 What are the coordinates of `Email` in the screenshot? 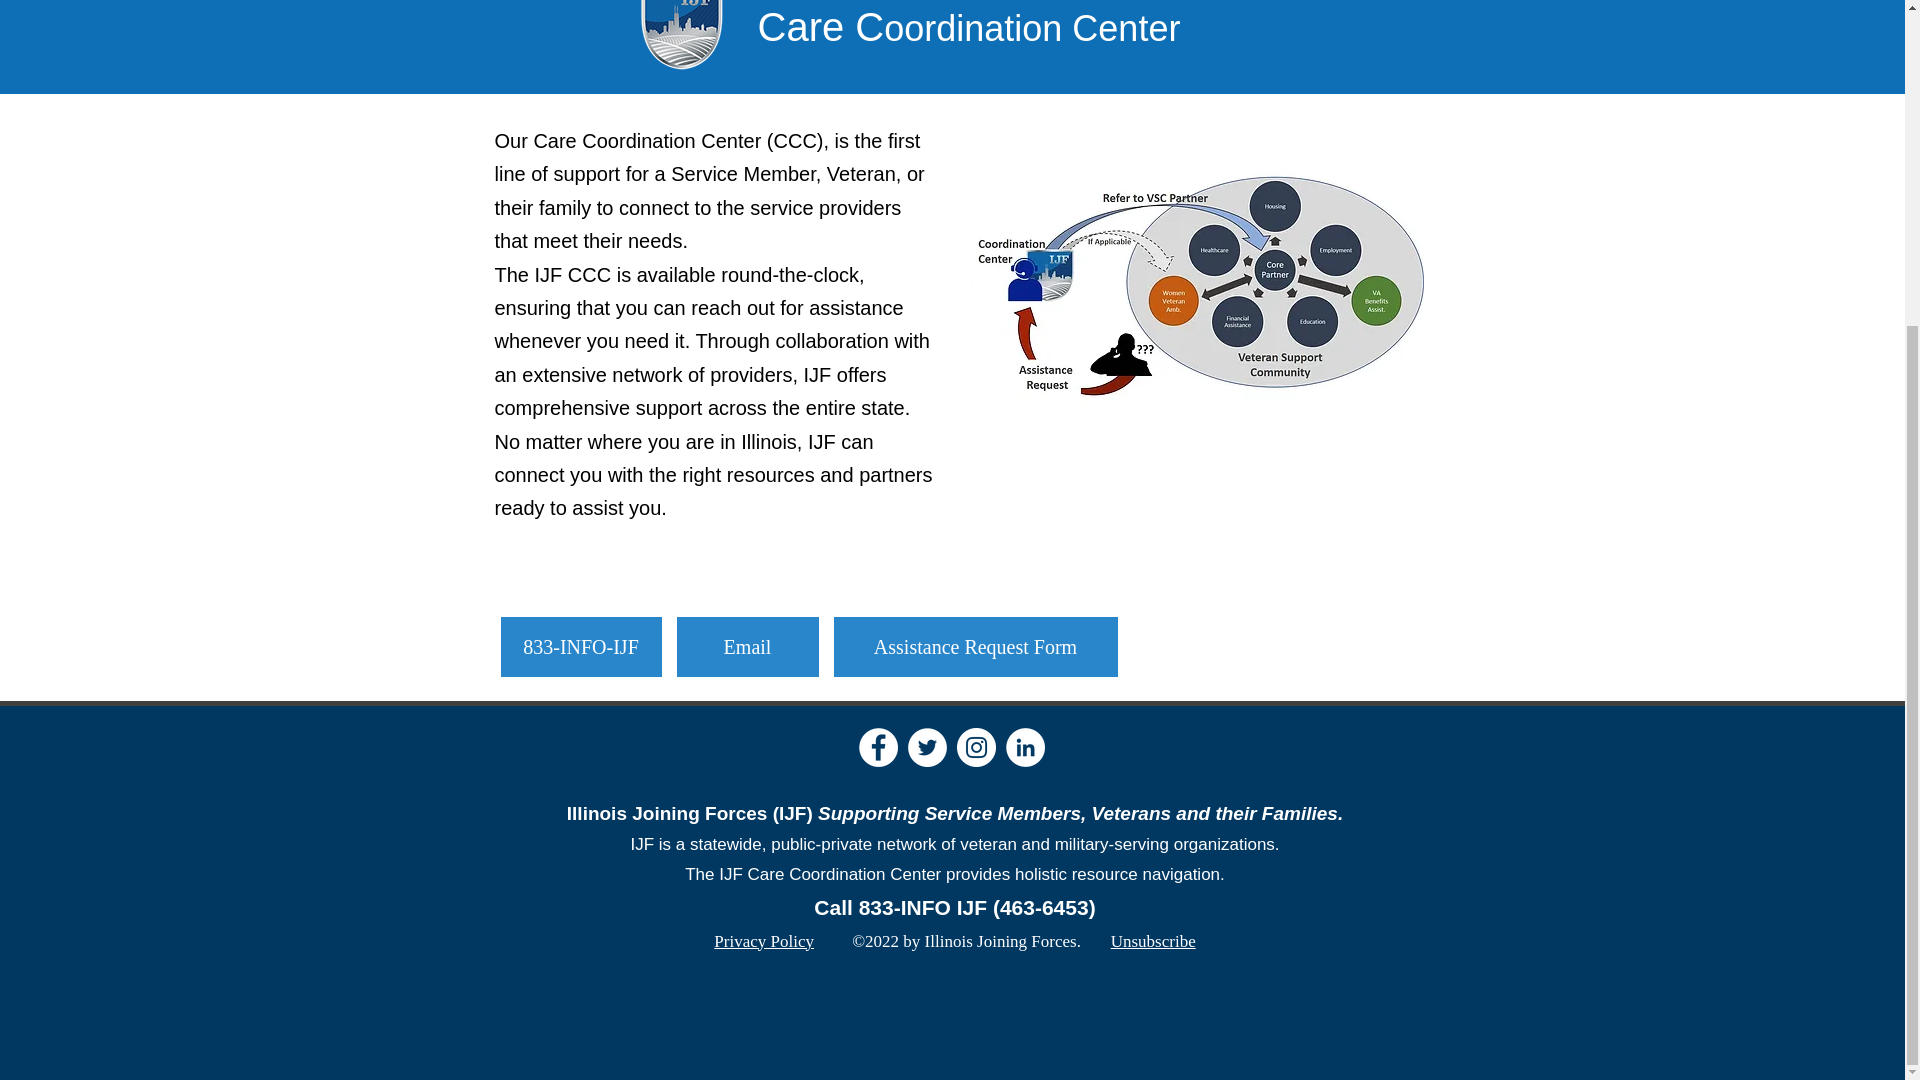 It's located at (746, 646).